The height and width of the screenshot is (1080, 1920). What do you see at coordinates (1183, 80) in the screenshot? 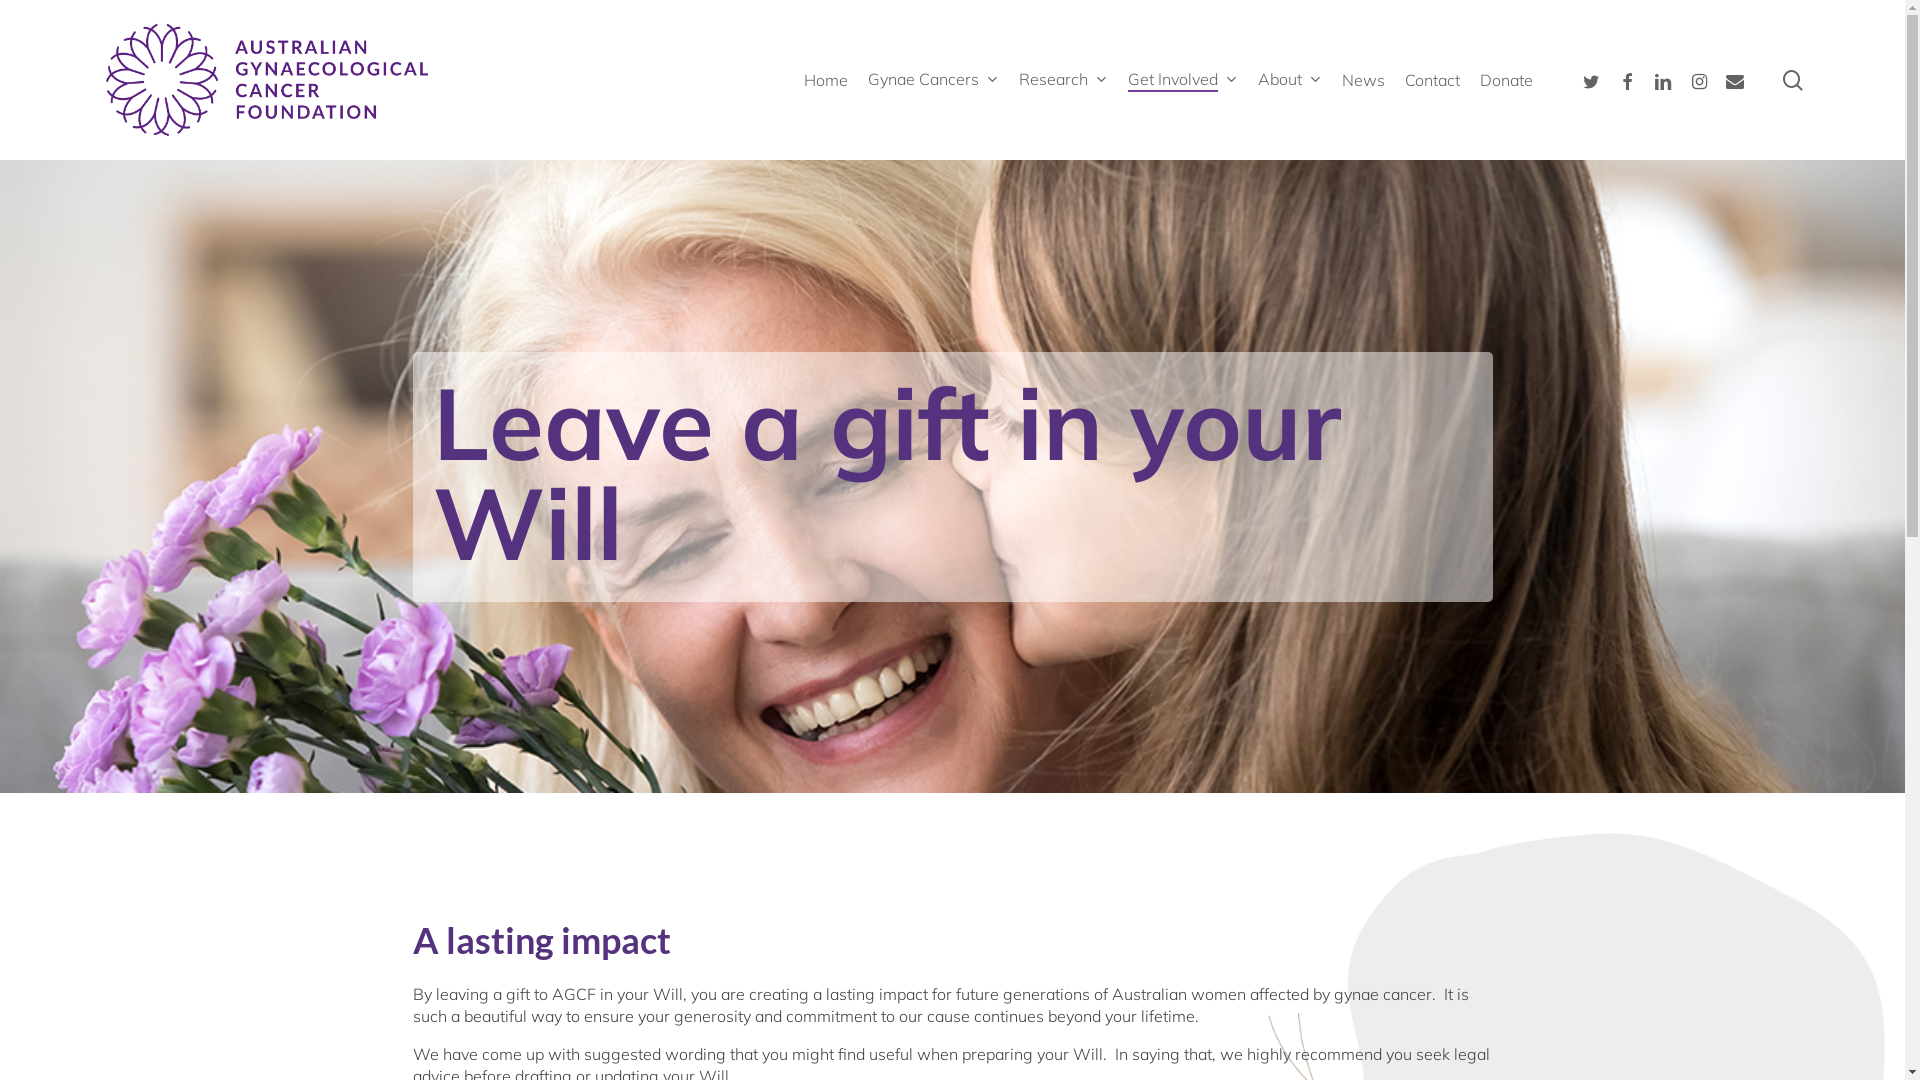
I see `Get Involved` at bounding box center [1183, 80].